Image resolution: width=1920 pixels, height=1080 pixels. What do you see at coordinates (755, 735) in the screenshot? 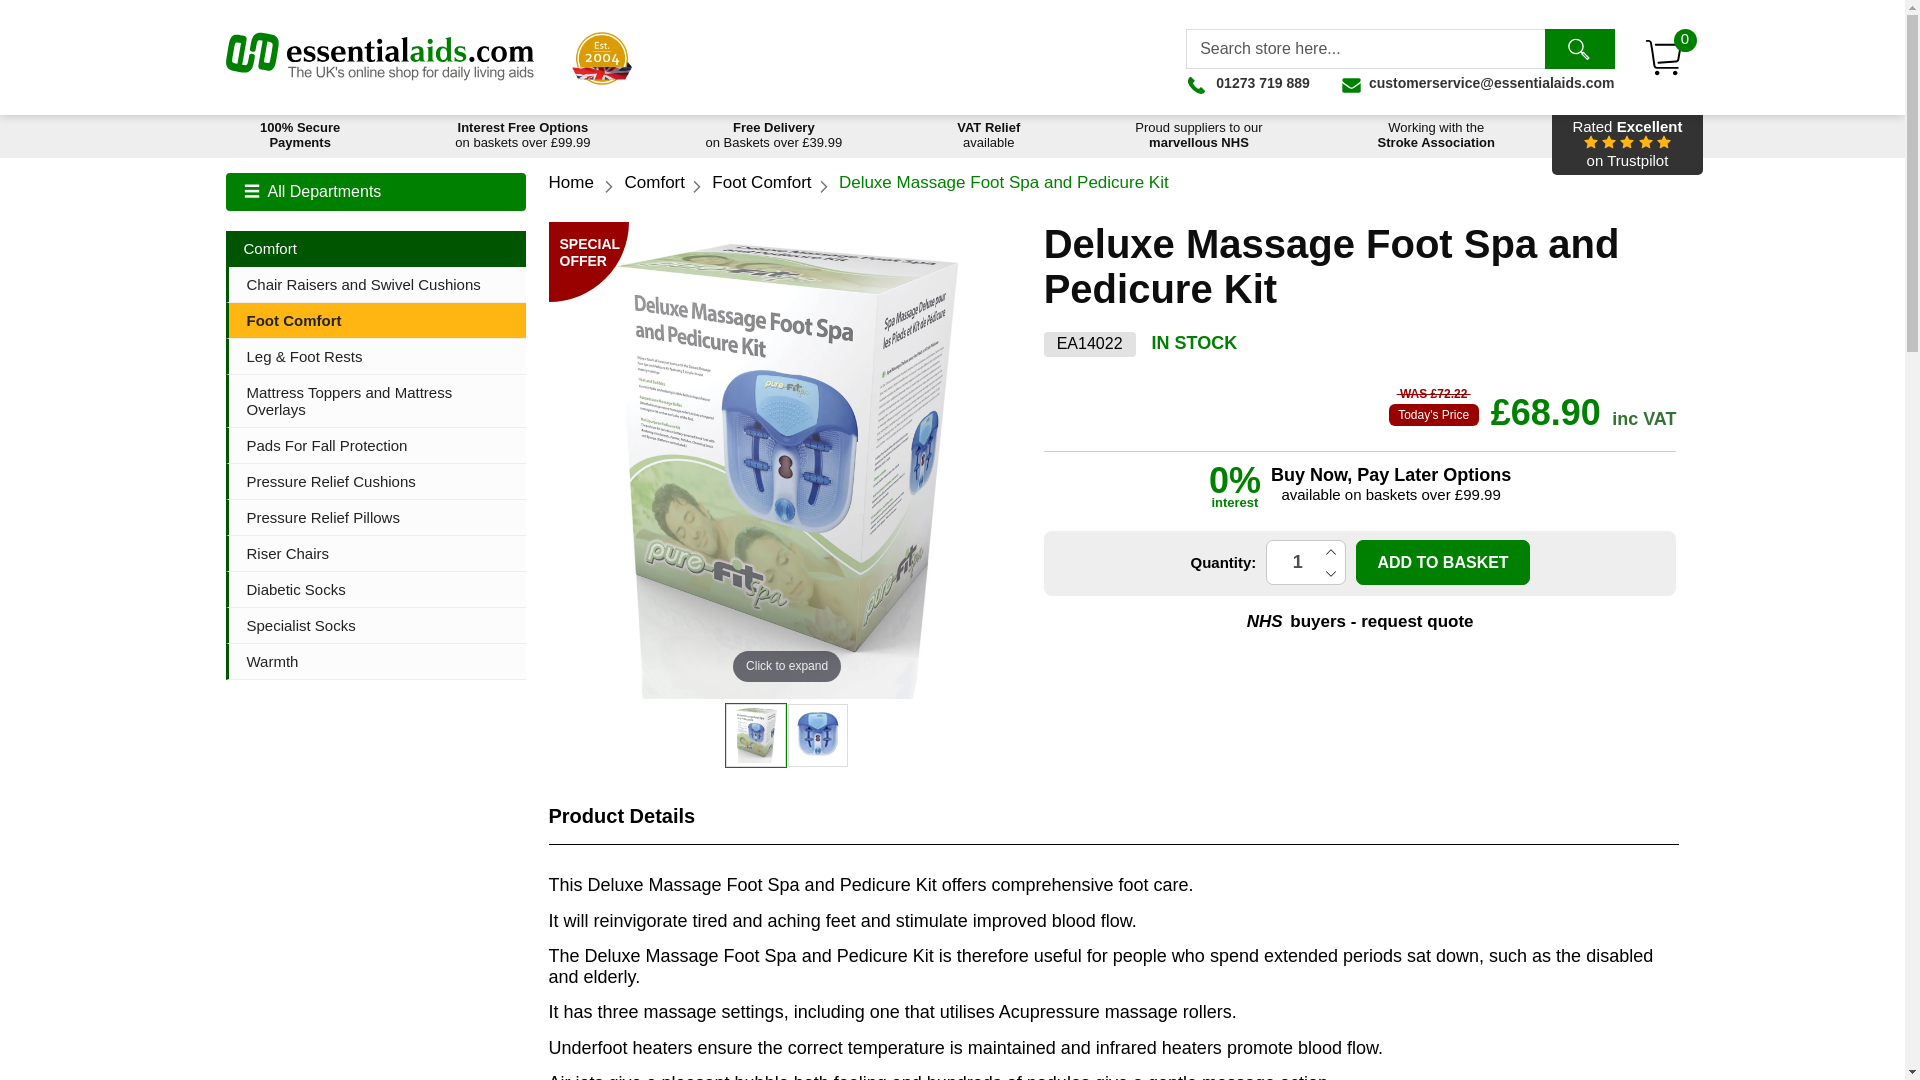
I see `Go to Home Page` at bounding box center [755, 735].